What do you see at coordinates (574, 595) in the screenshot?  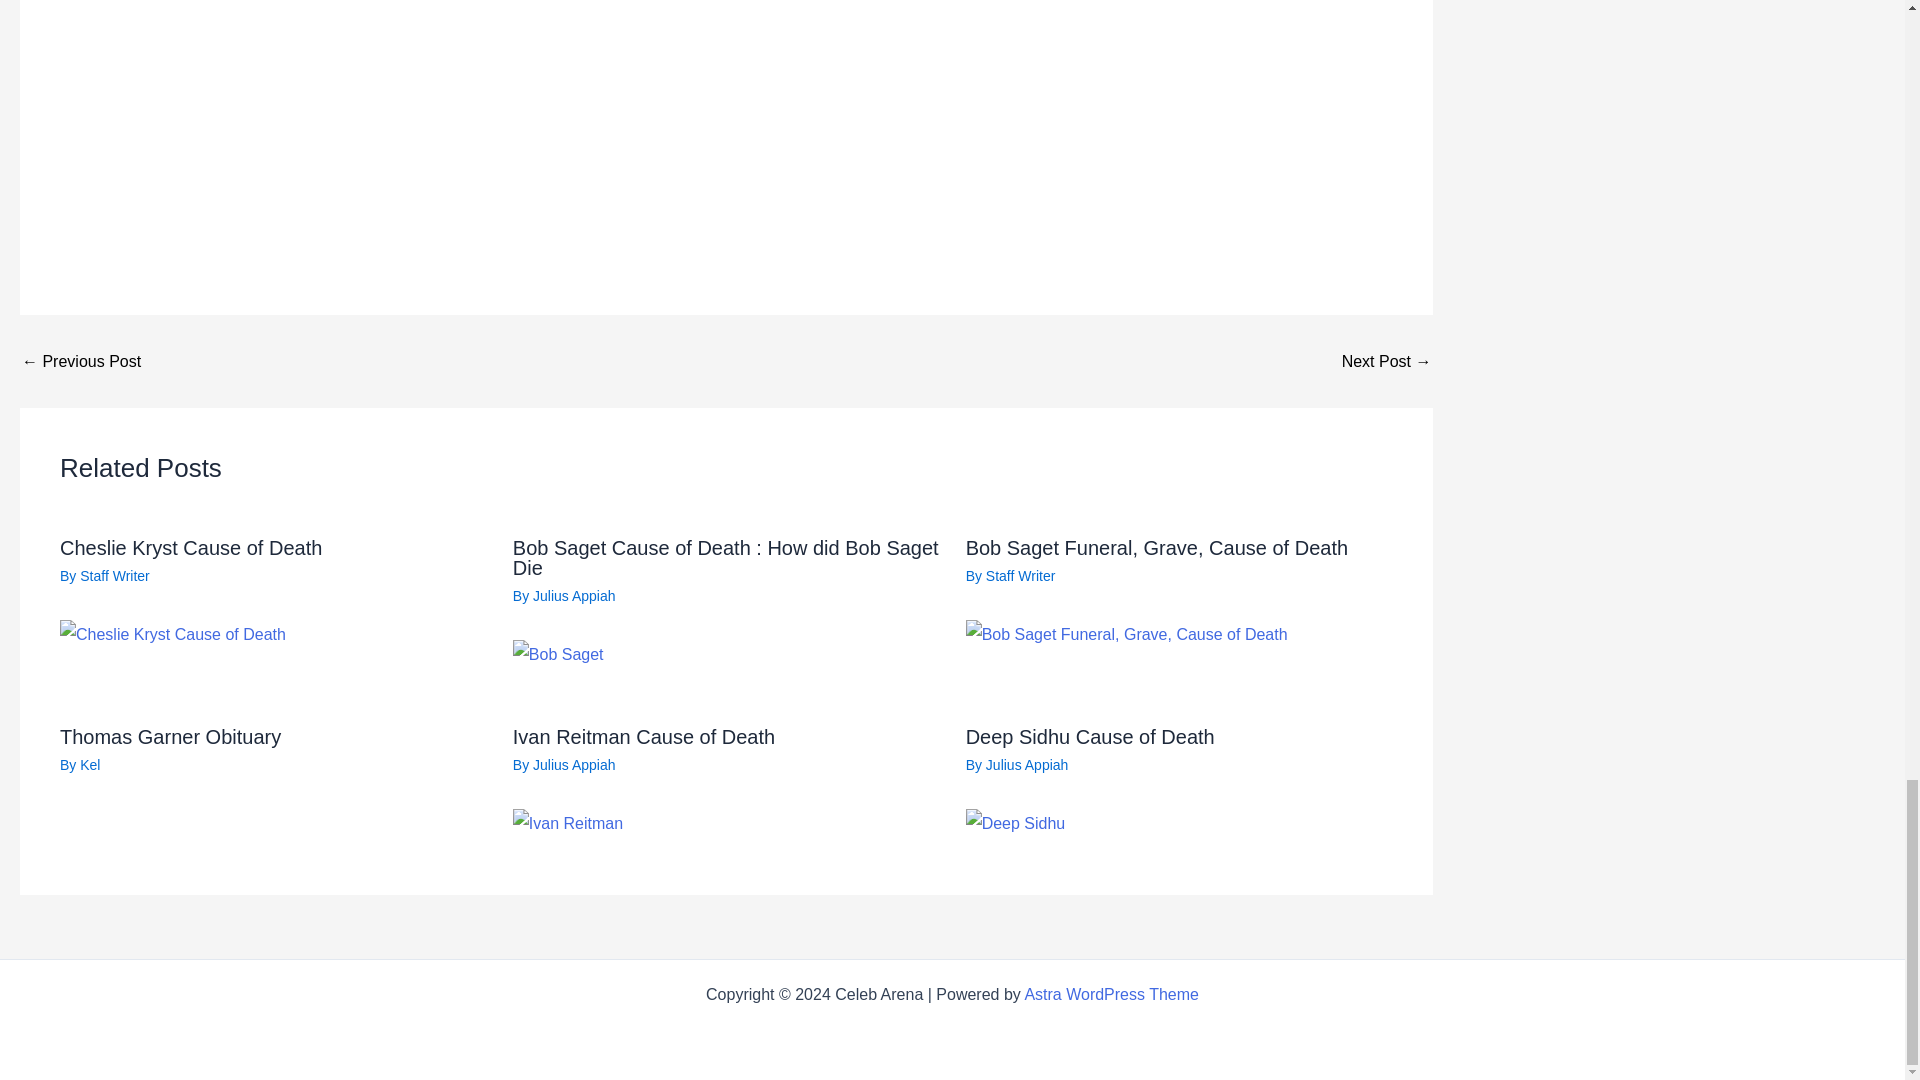 I see `View all posts by Julius Appiah` at bounding box center [574, 595].